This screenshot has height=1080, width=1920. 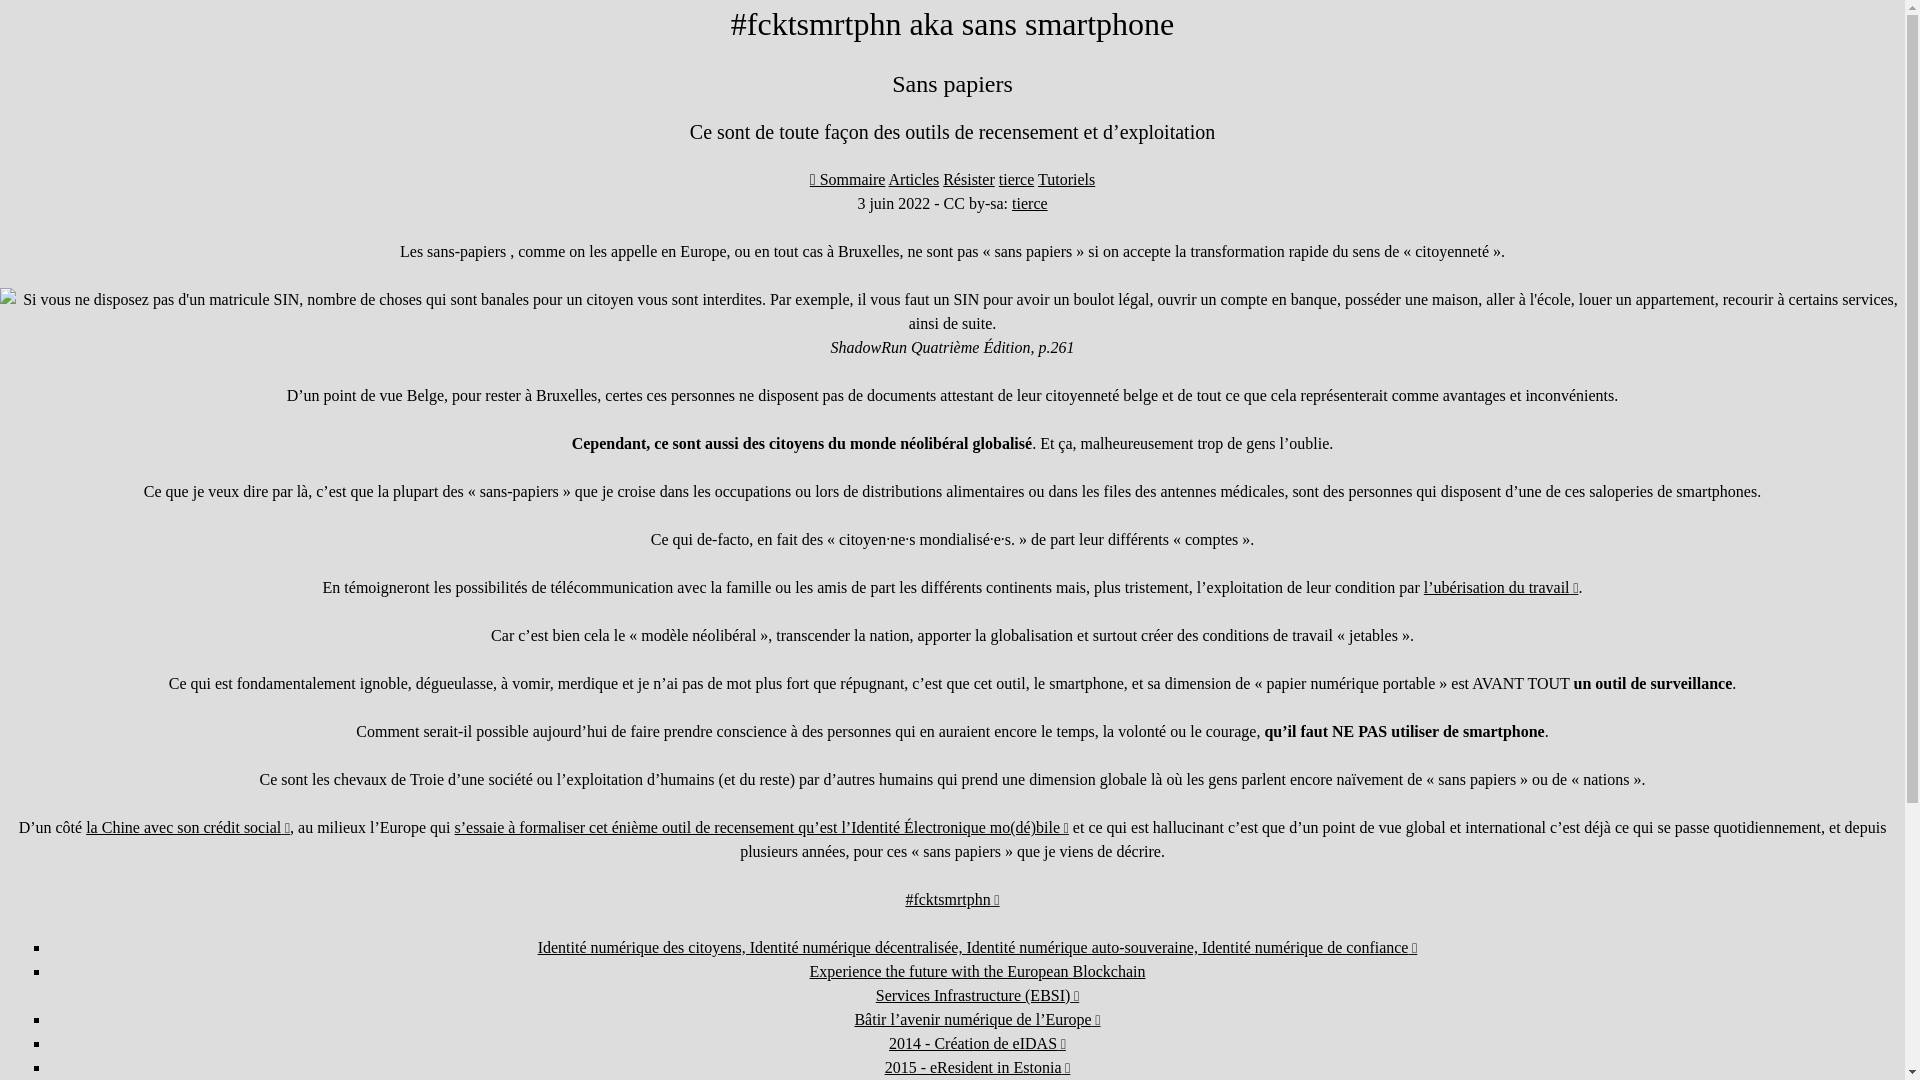 I want to click on Articles, so click(x=914, y=180).